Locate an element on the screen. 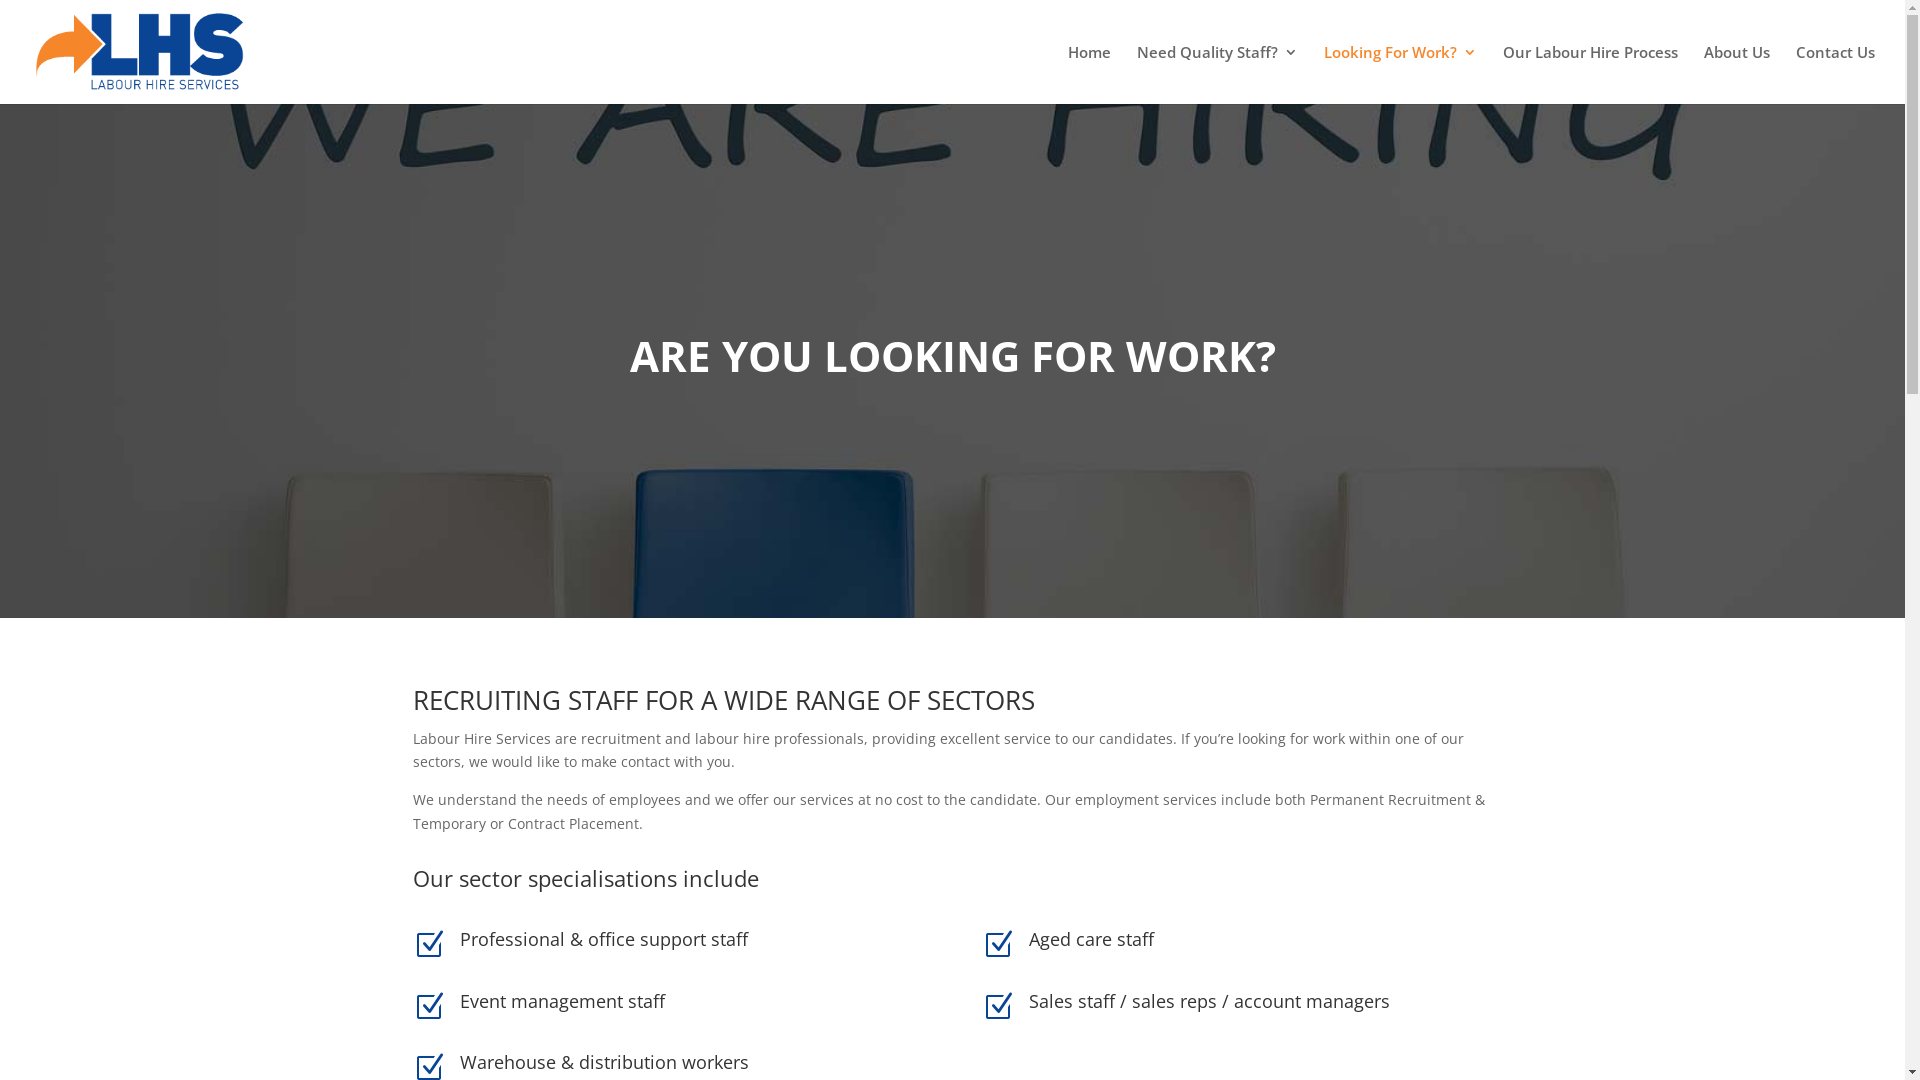 This screenshot has width=1920, height=1080. Our Labour Hire Process is located at coordinates (1590, 74).